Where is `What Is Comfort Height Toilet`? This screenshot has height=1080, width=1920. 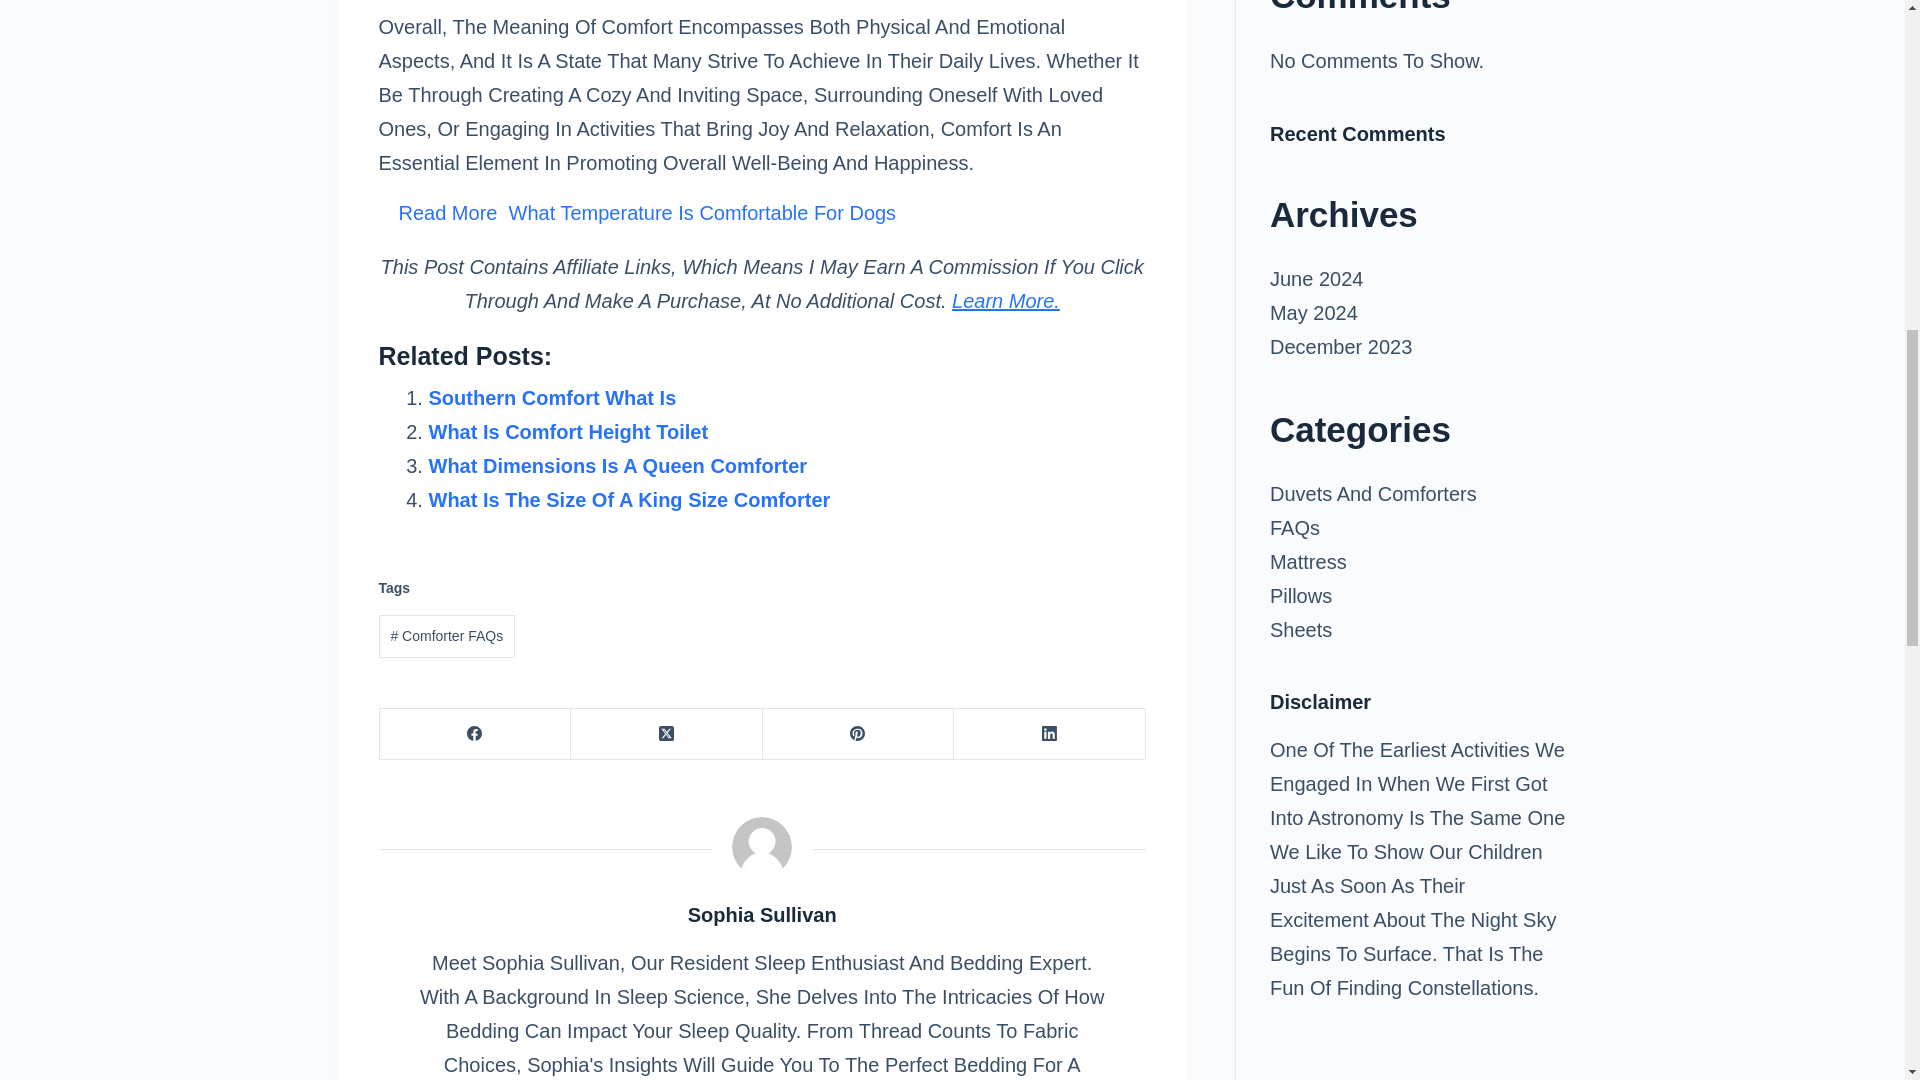 What Is Comfort Height Toilet is located at coordinates (568, 430).